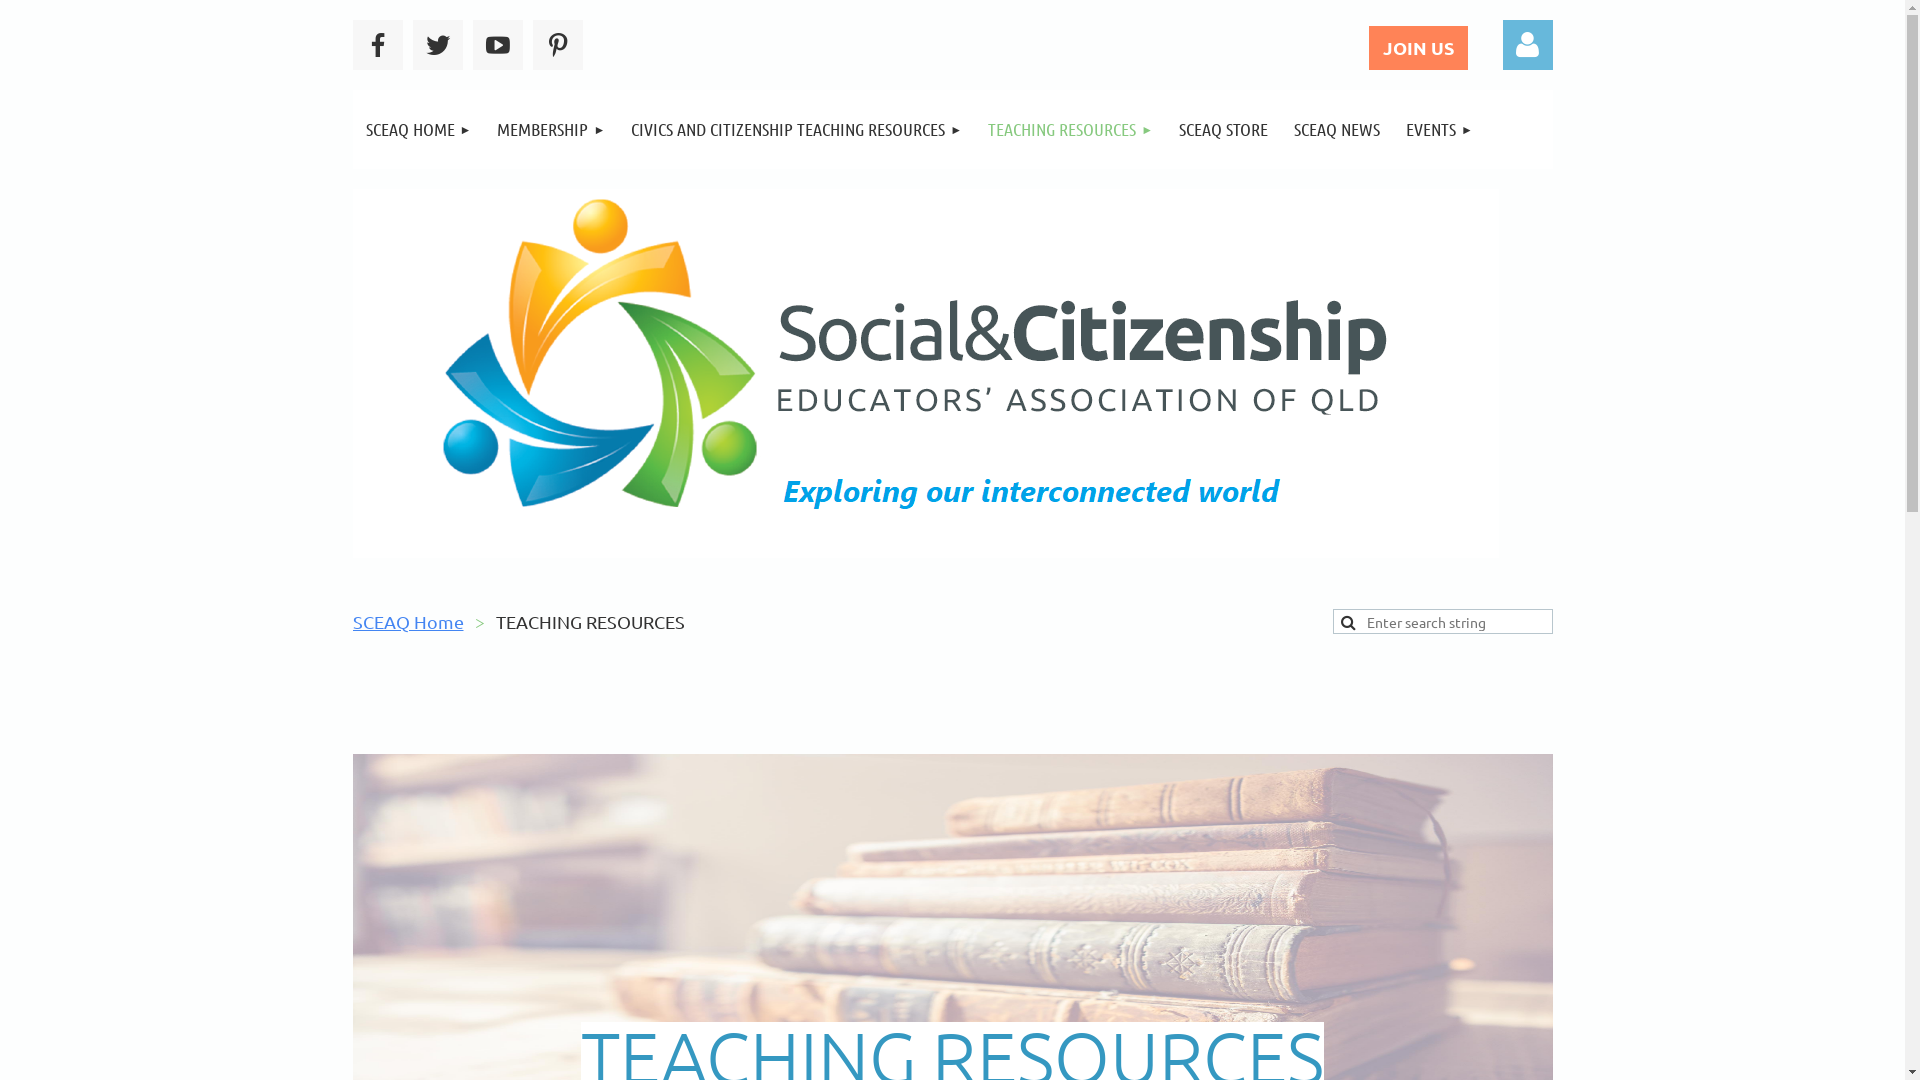  I want to click on Pinterest, so click(557, 45).